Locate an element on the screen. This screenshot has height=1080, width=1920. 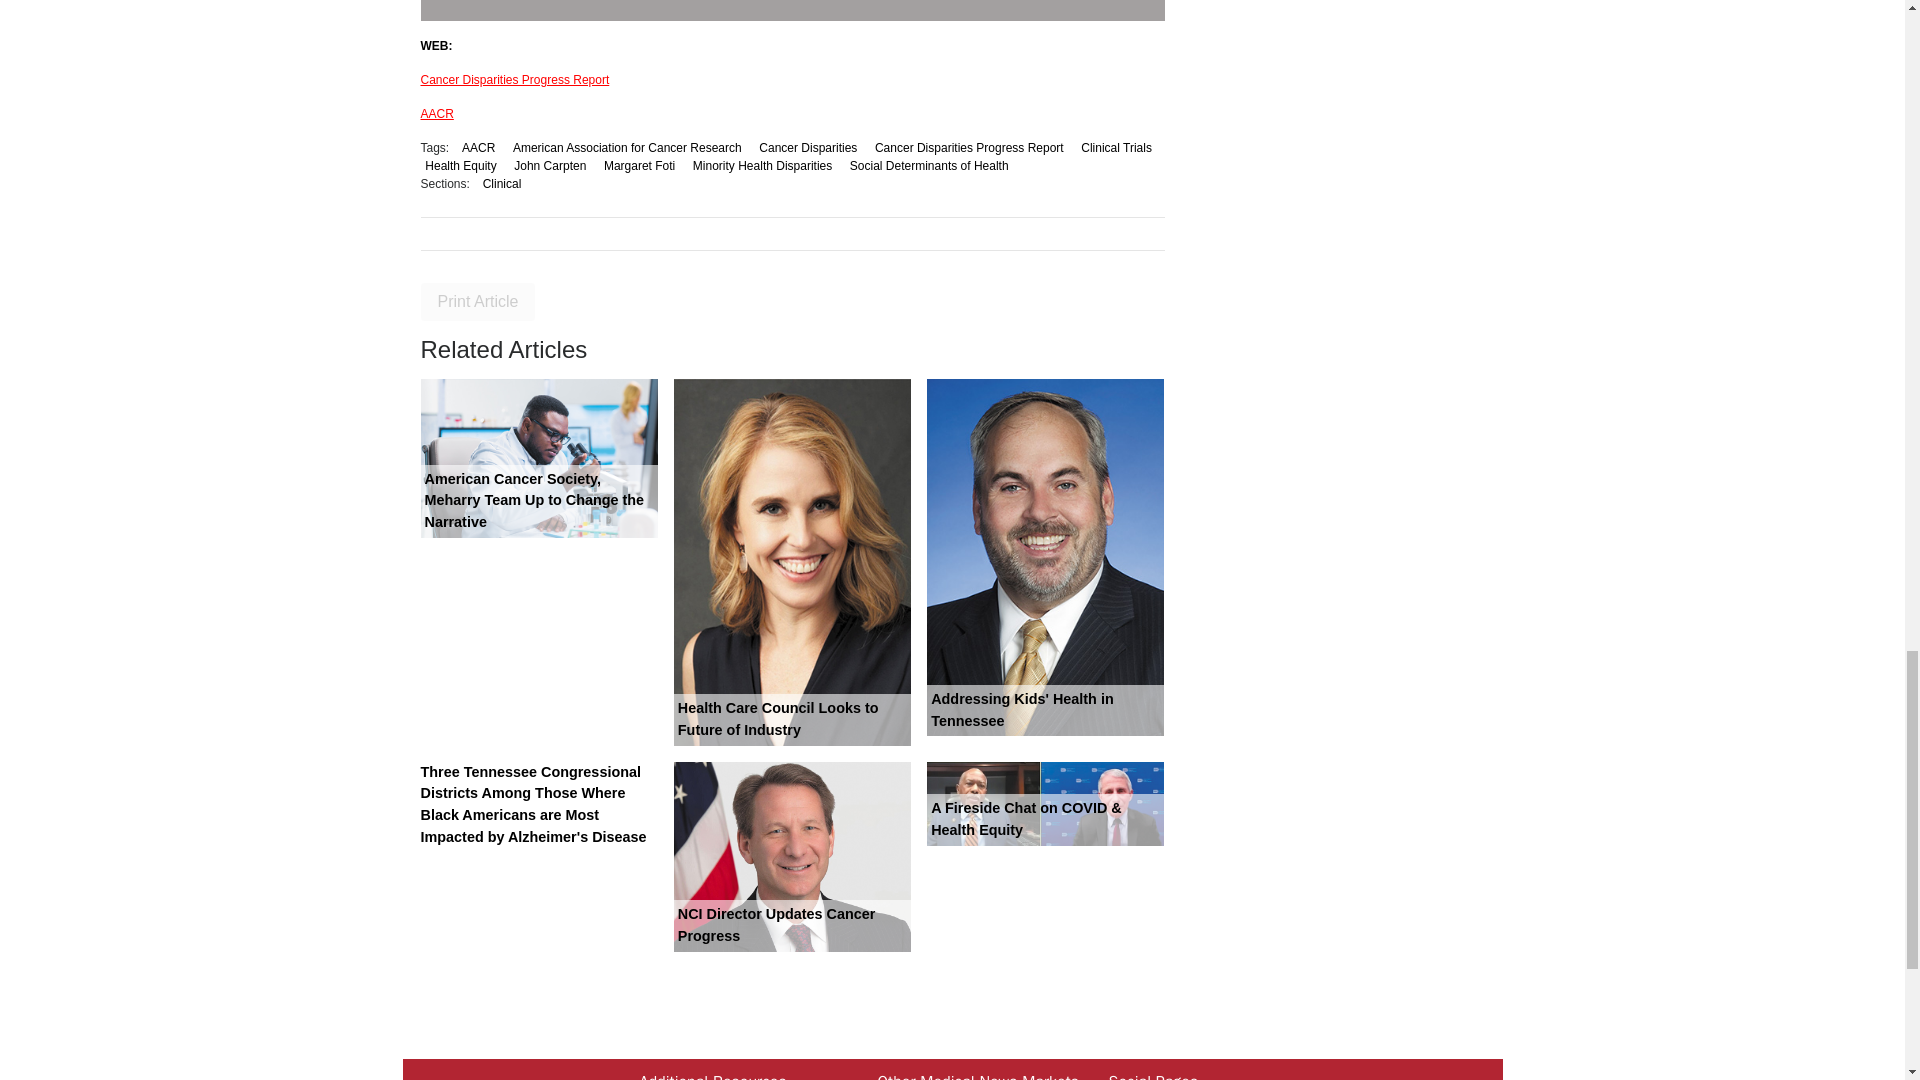
American Association for Cancer Research is located at coordinates (627, 148).